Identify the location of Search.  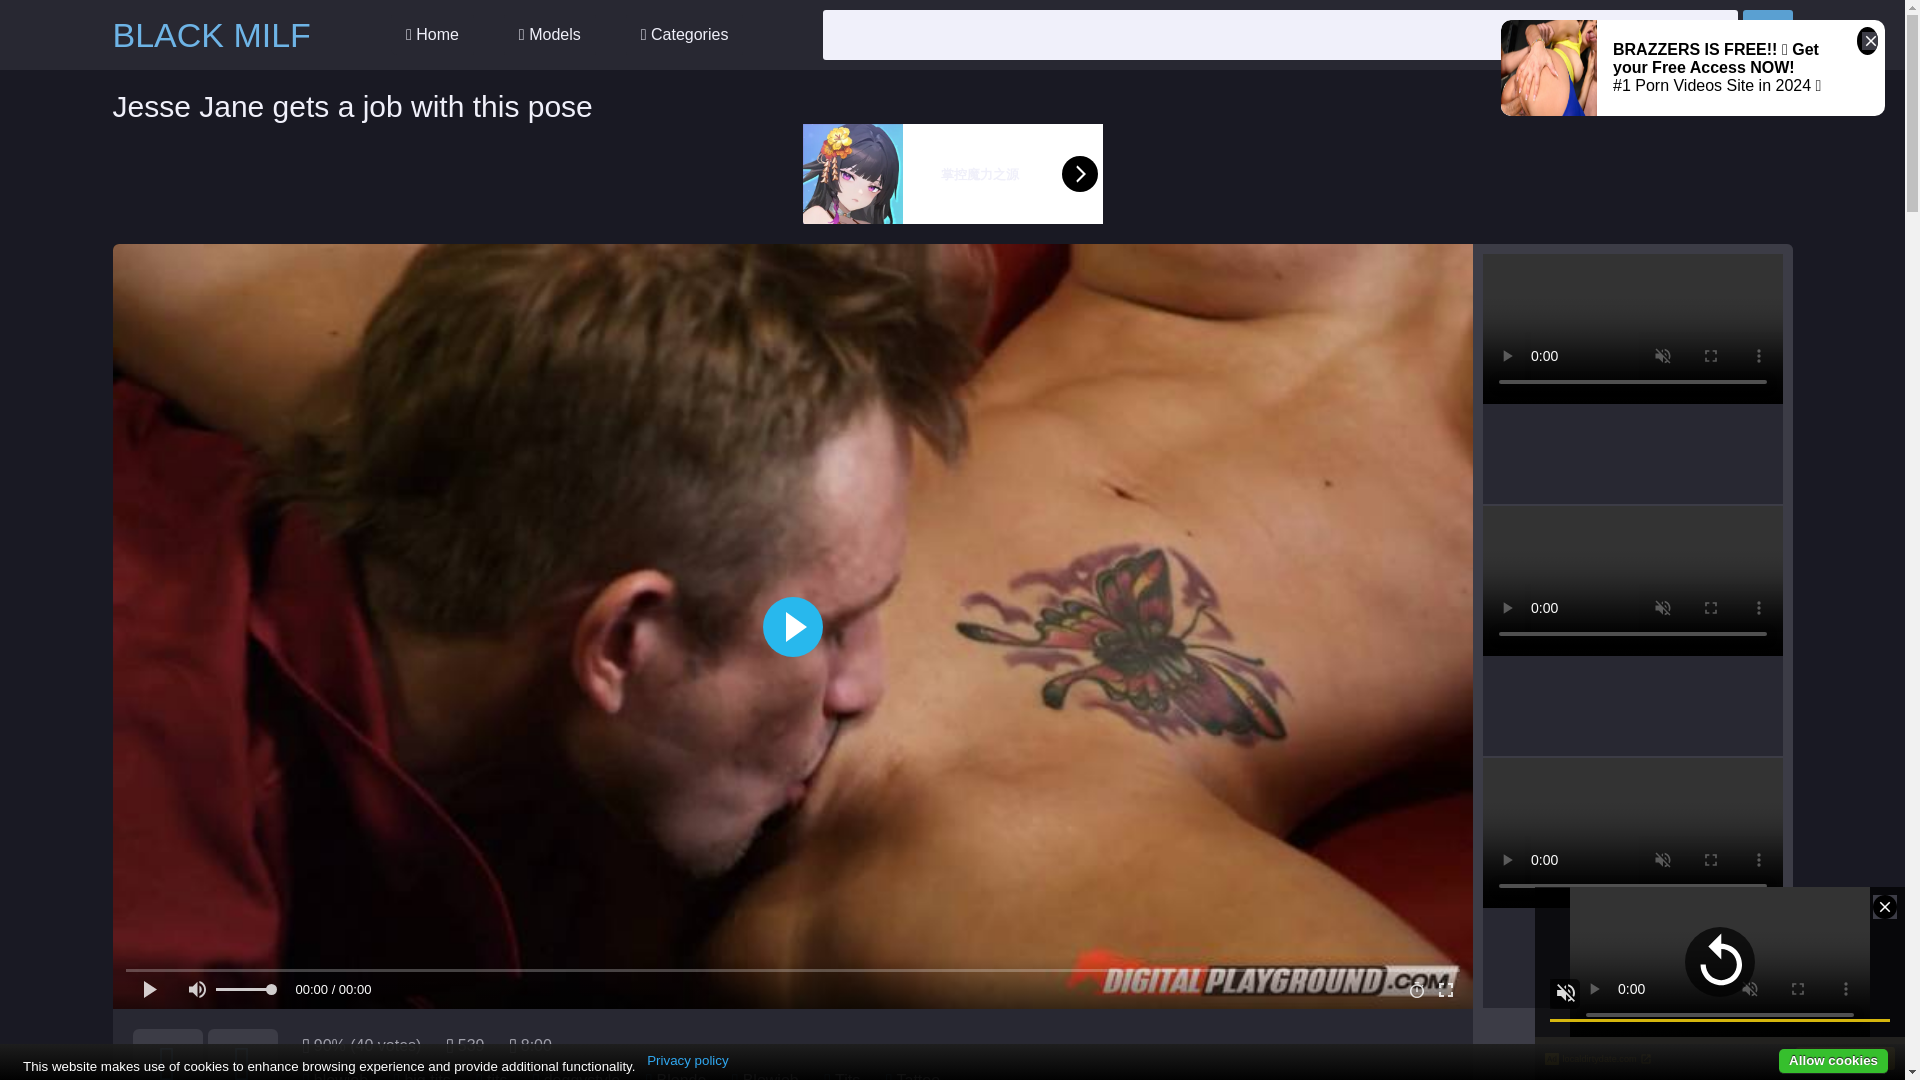
(1766, 34).